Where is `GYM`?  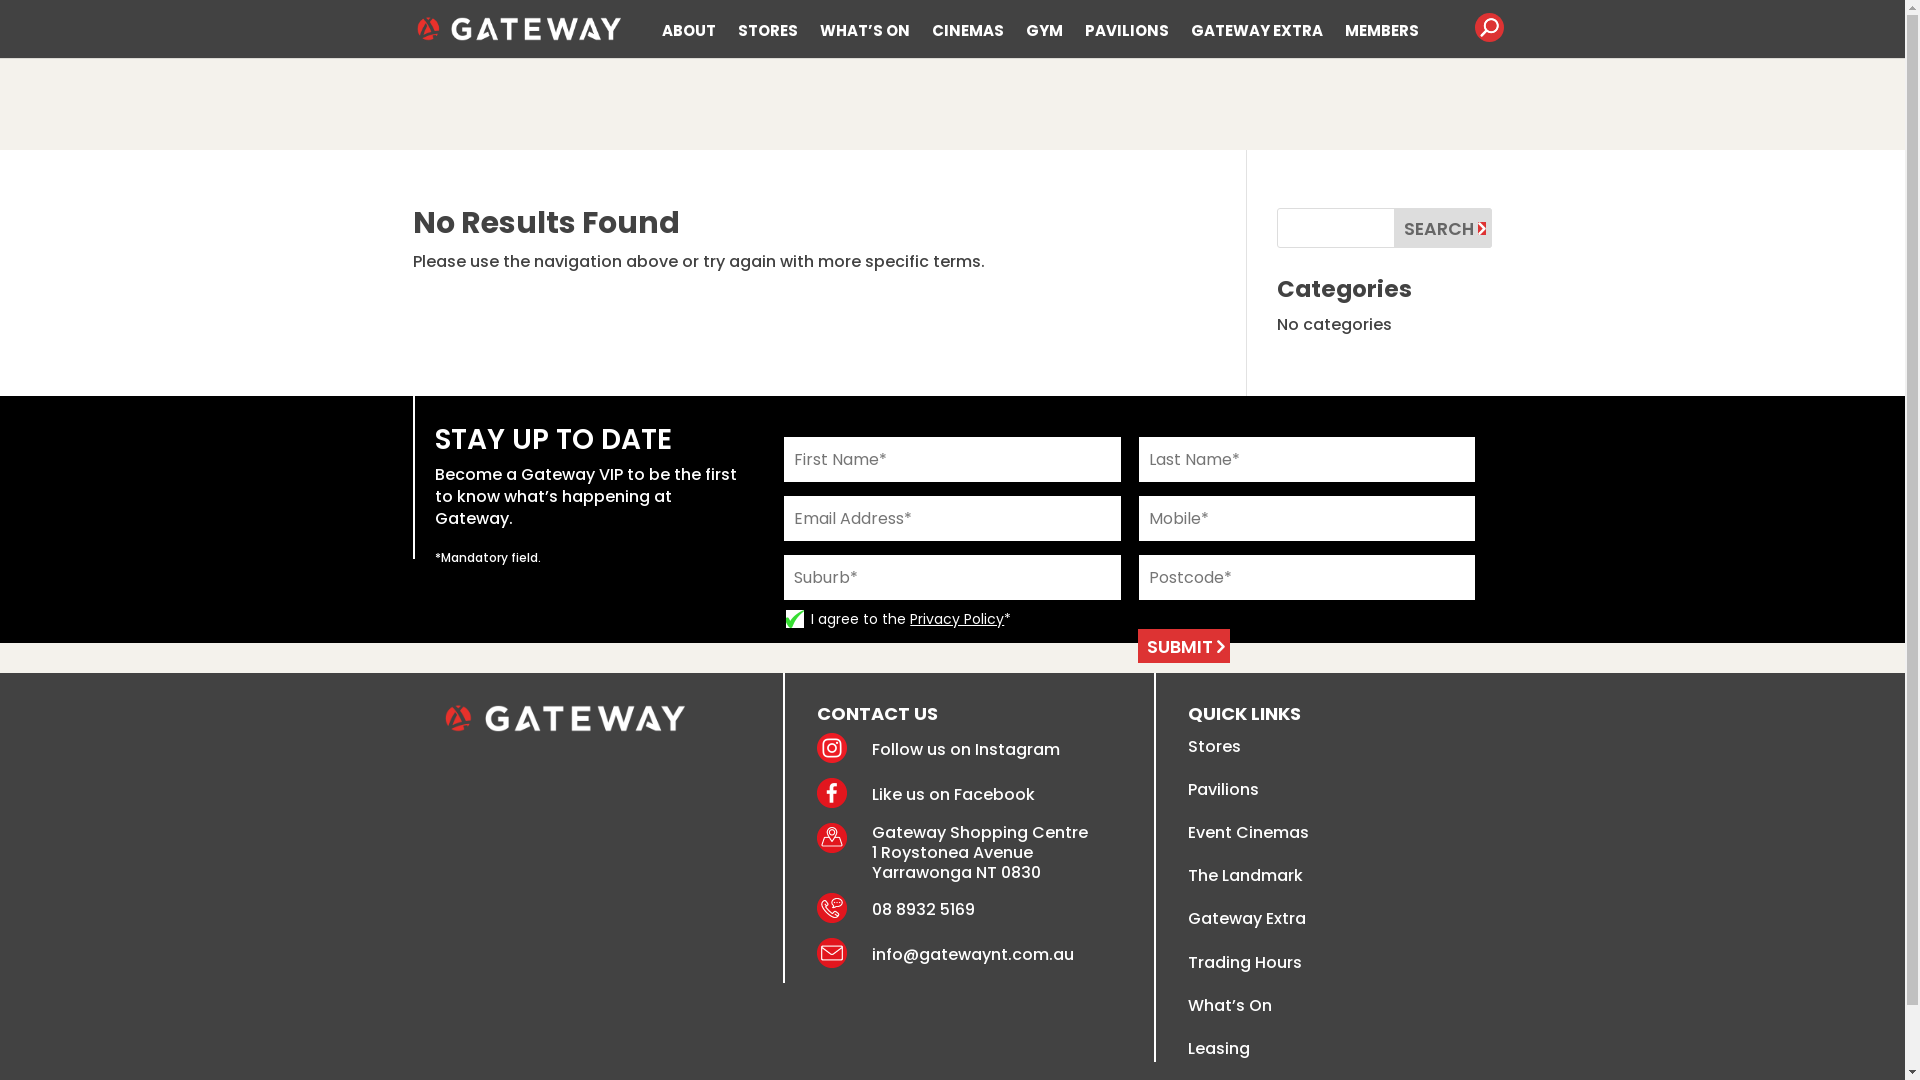
GYM is located at coordinates (1044, 32).